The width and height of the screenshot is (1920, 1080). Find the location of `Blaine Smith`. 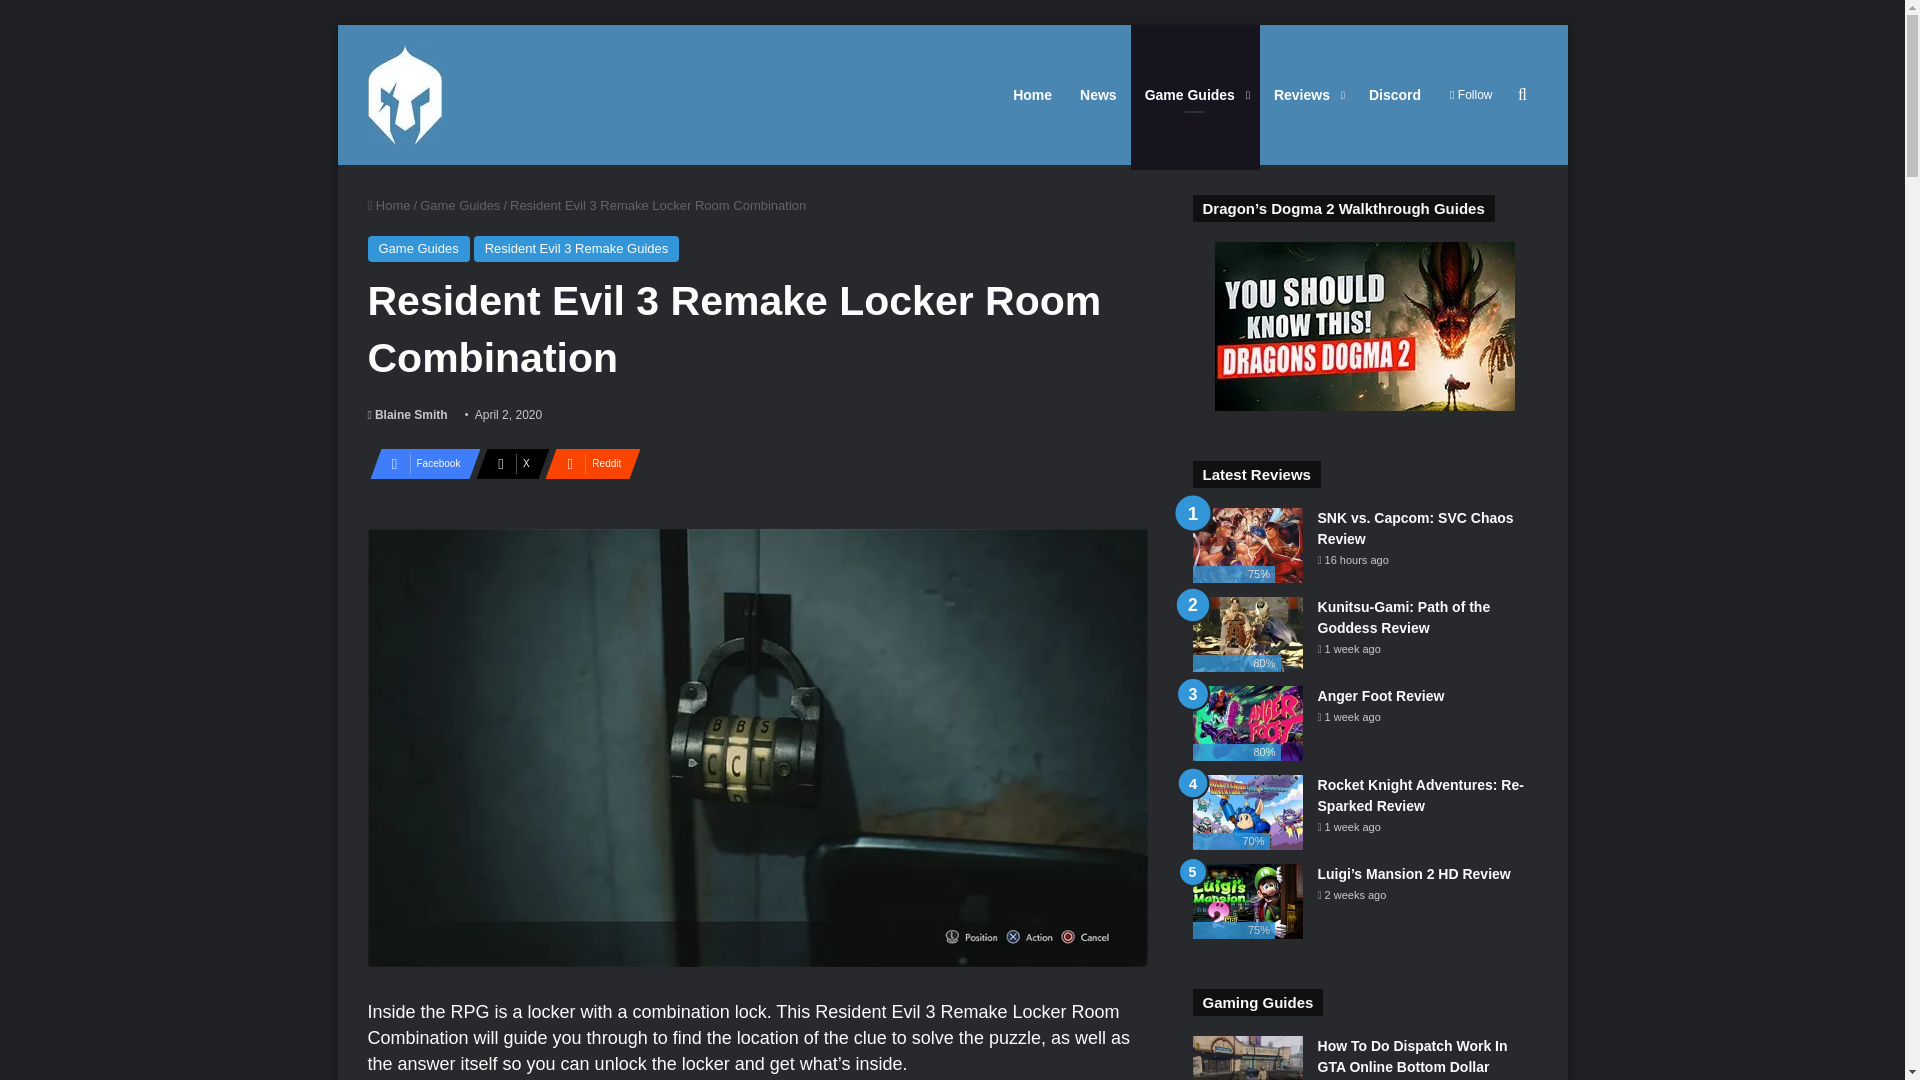

Blaine Smith is located at coordinates (408, 415).